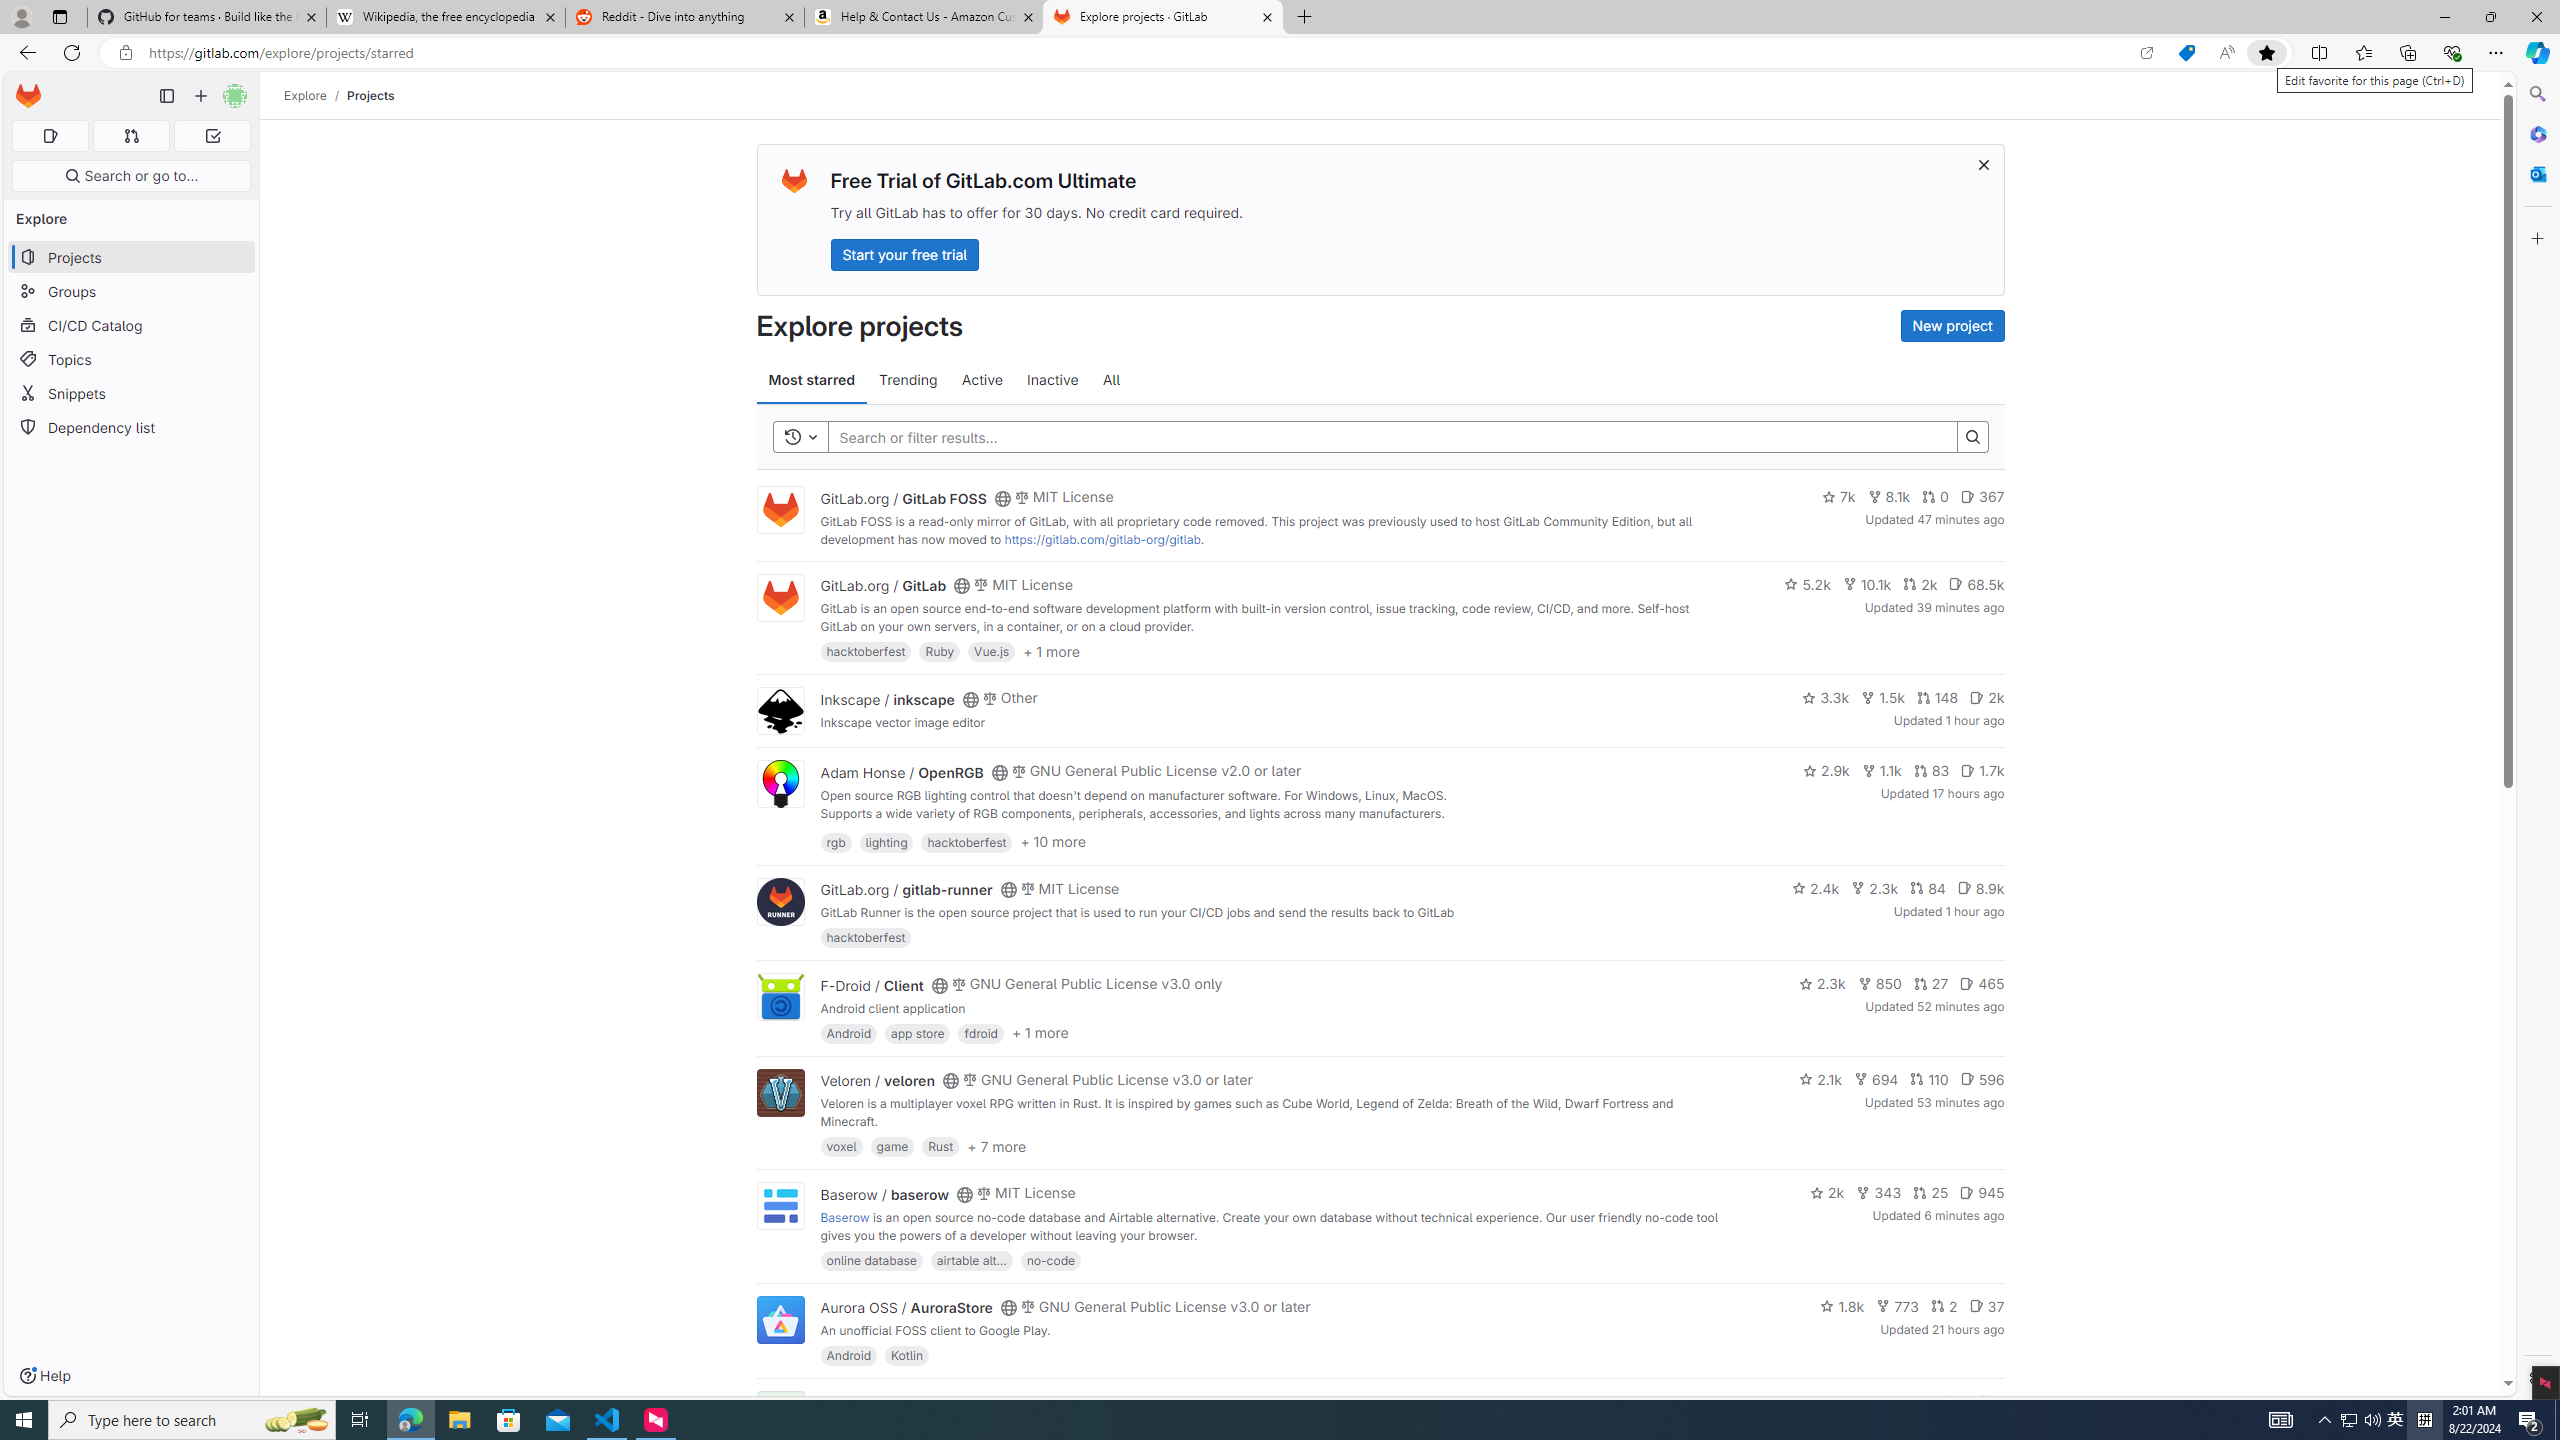  What do you see at coordinates (1982, 1192) in the screenshot?
I see `945` at bounding box center [1982, 1192].